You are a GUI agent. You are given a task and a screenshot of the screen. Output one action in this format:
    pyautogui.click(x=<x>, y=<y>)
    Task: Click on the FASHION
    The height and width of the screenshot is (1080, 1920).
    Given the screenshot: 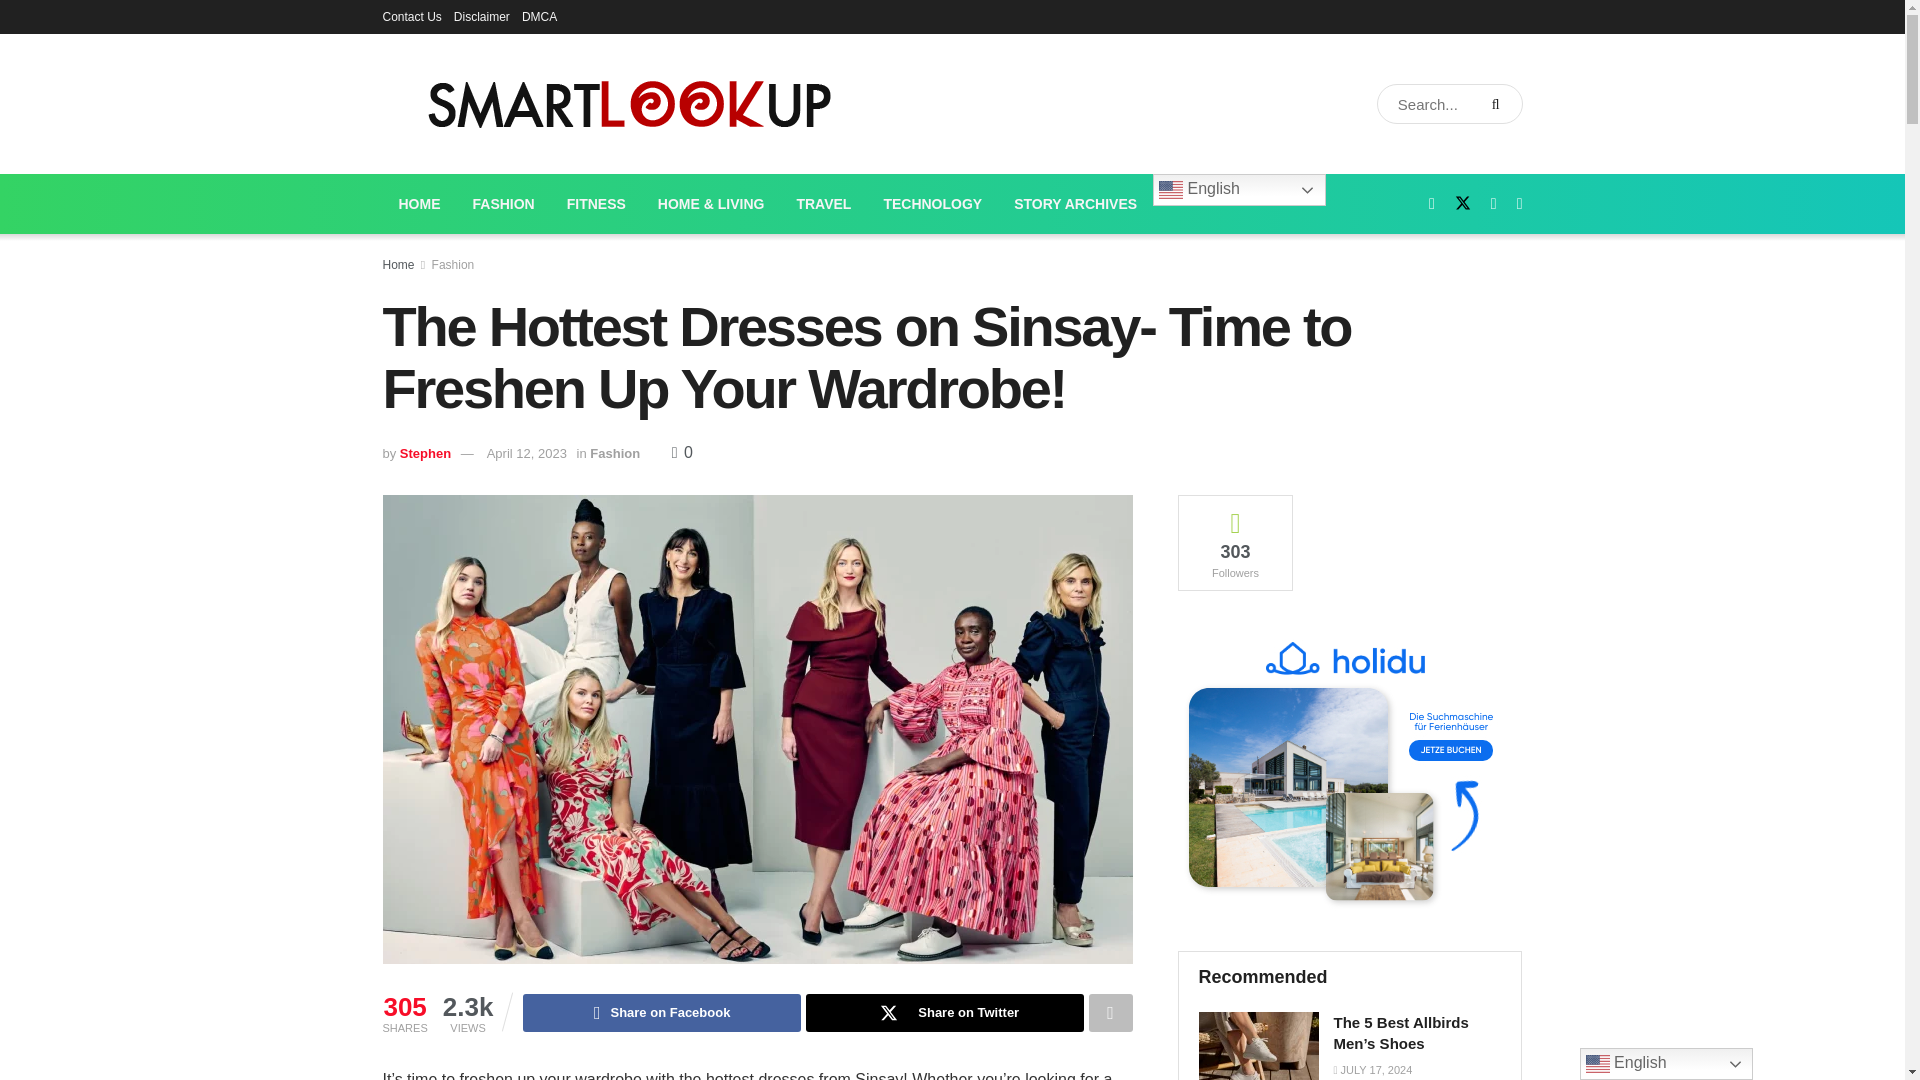 What is the action you would take?
    pyautogui.click(x=502, y=204)
    